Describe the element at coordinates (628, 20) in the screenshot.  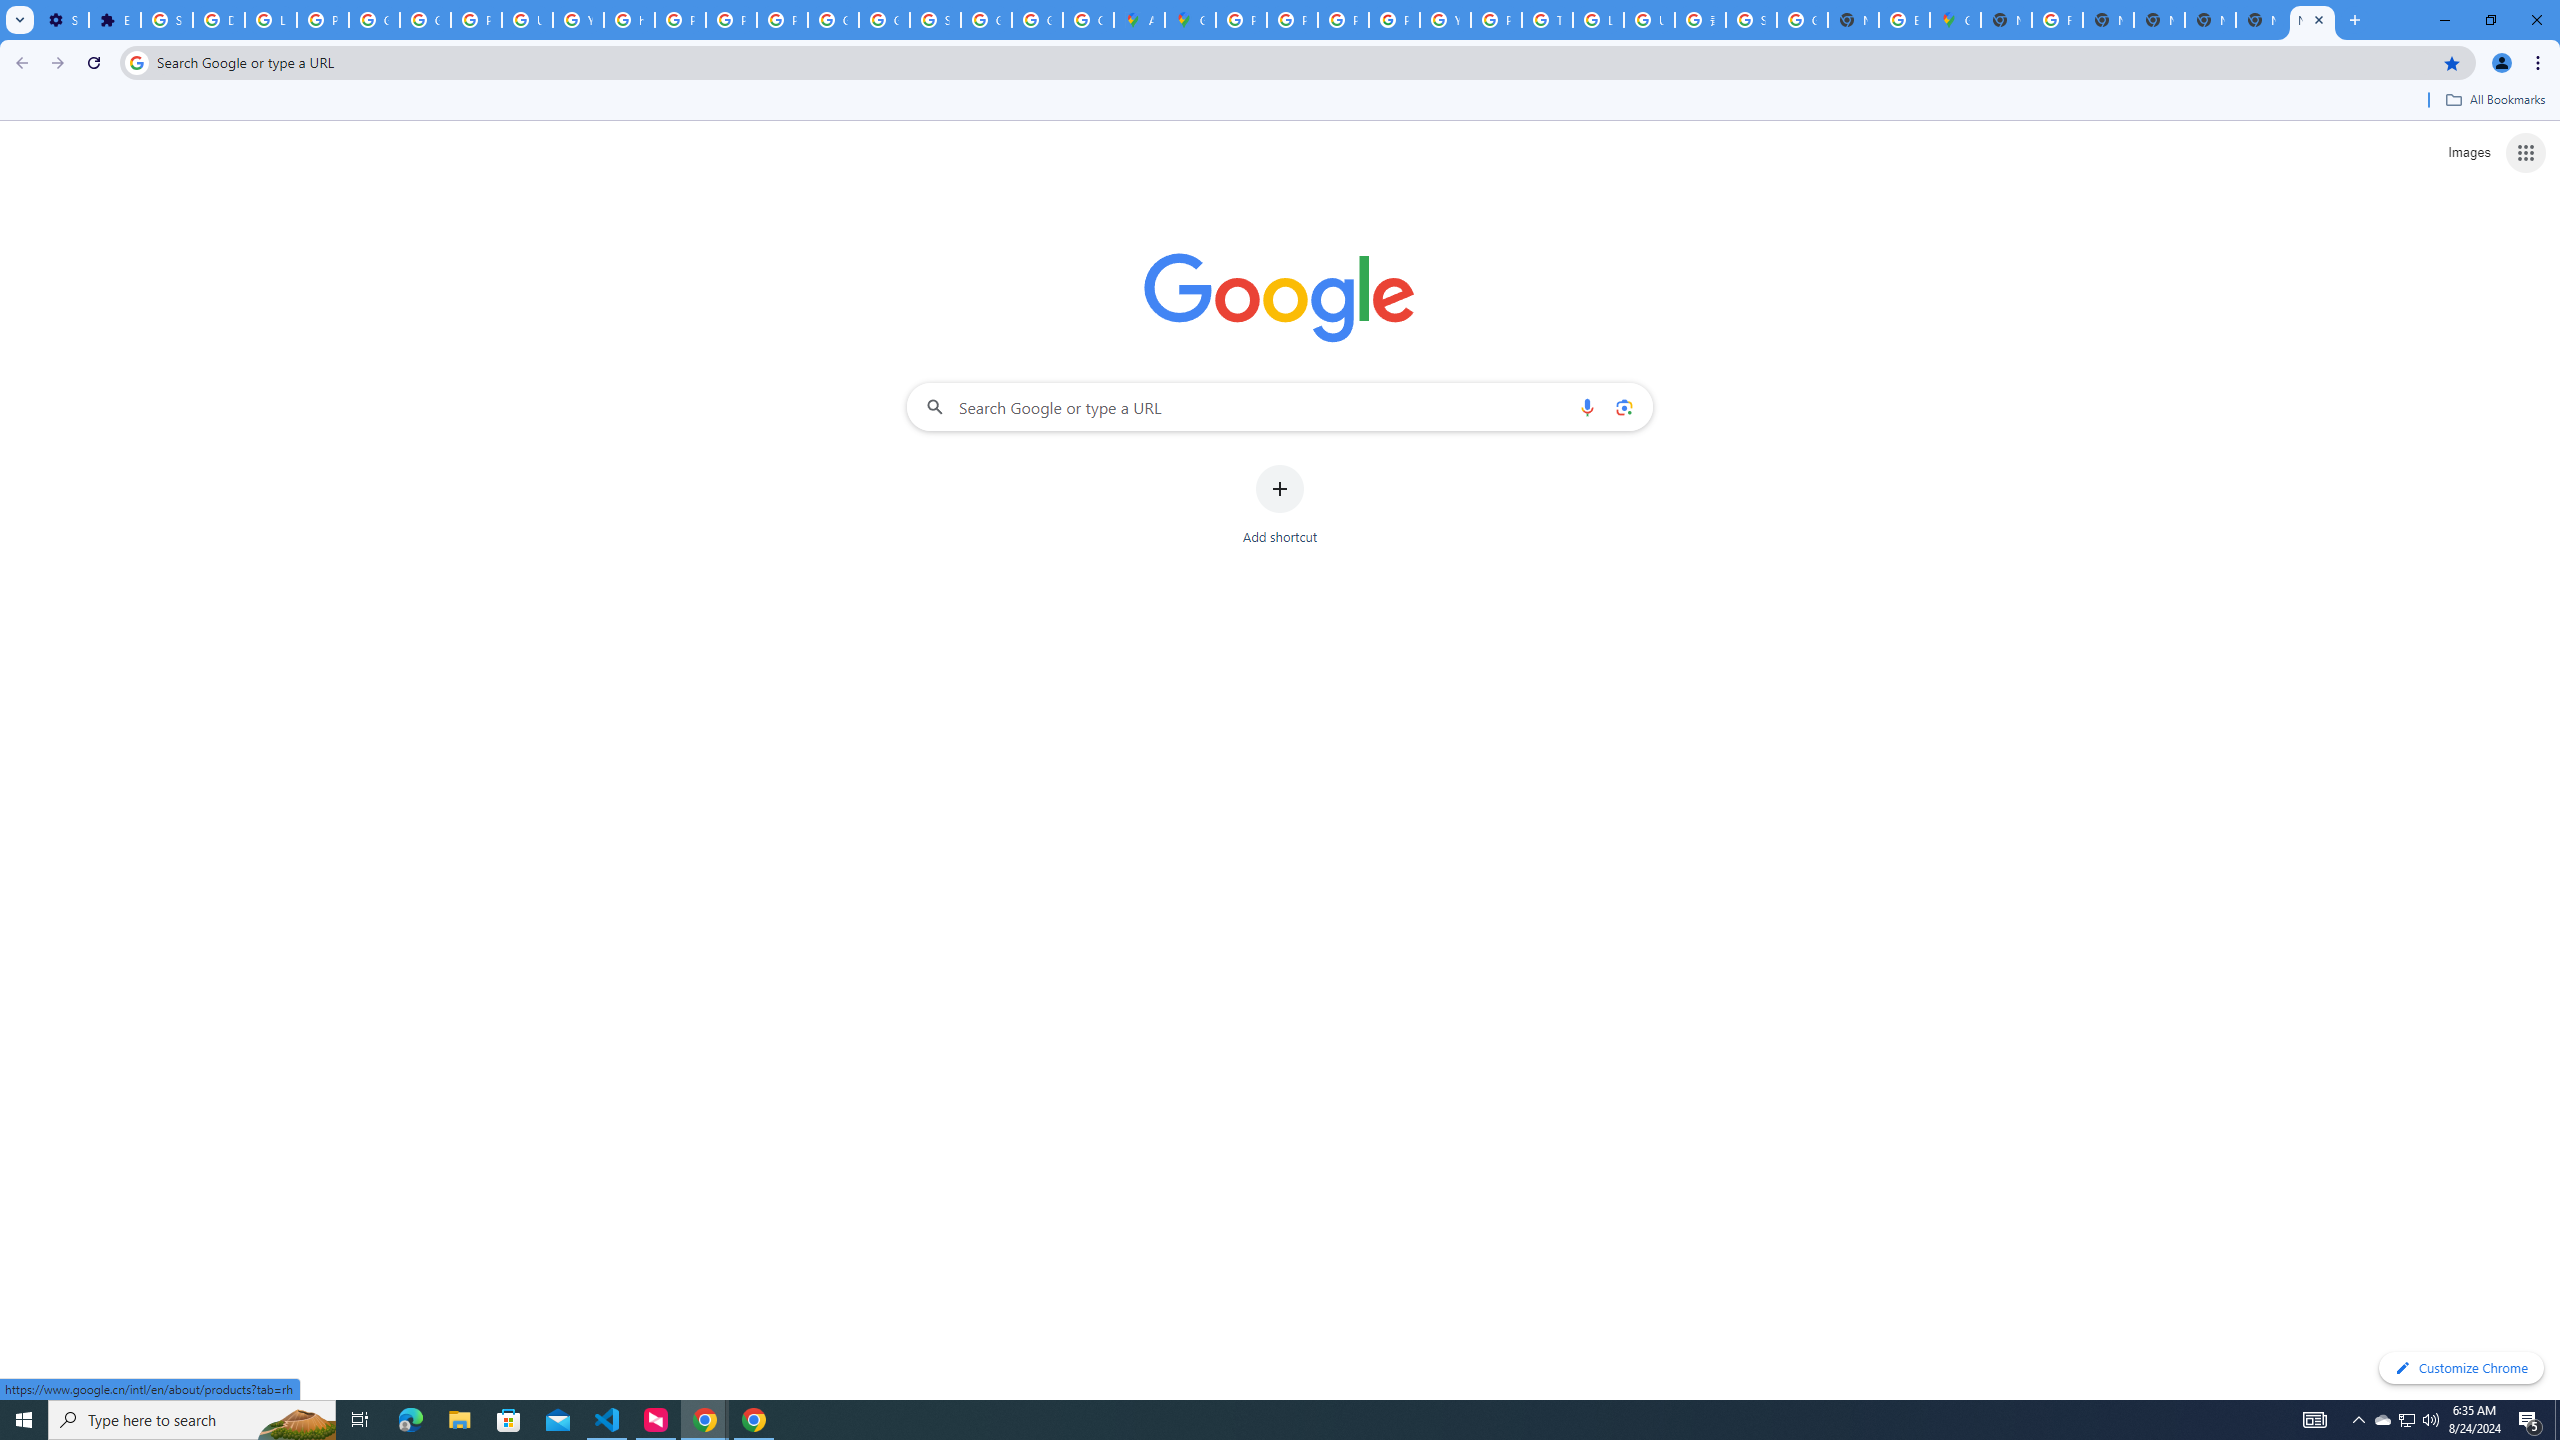
I see `https://scholar.google.com/` at that location.